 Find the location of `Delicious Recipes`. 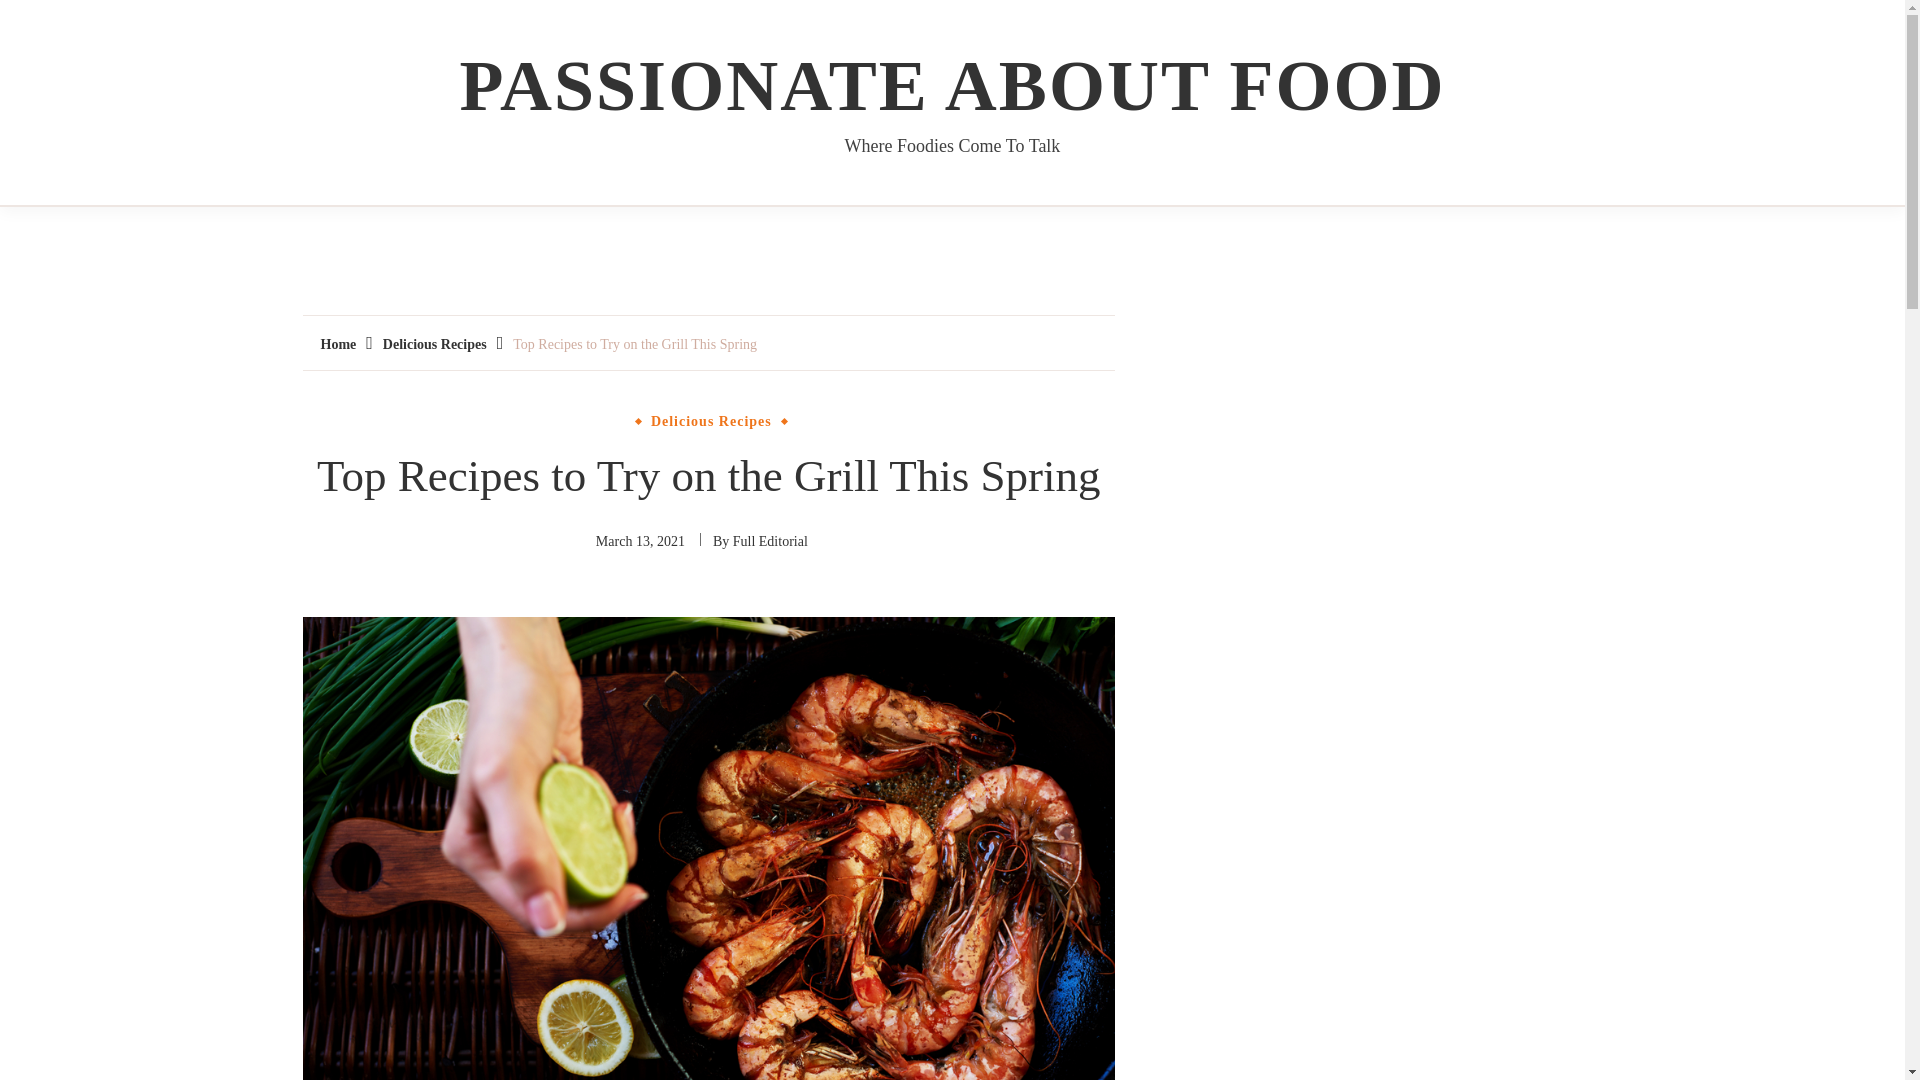

Delicious Recipes is located at coordinates (434, 344).